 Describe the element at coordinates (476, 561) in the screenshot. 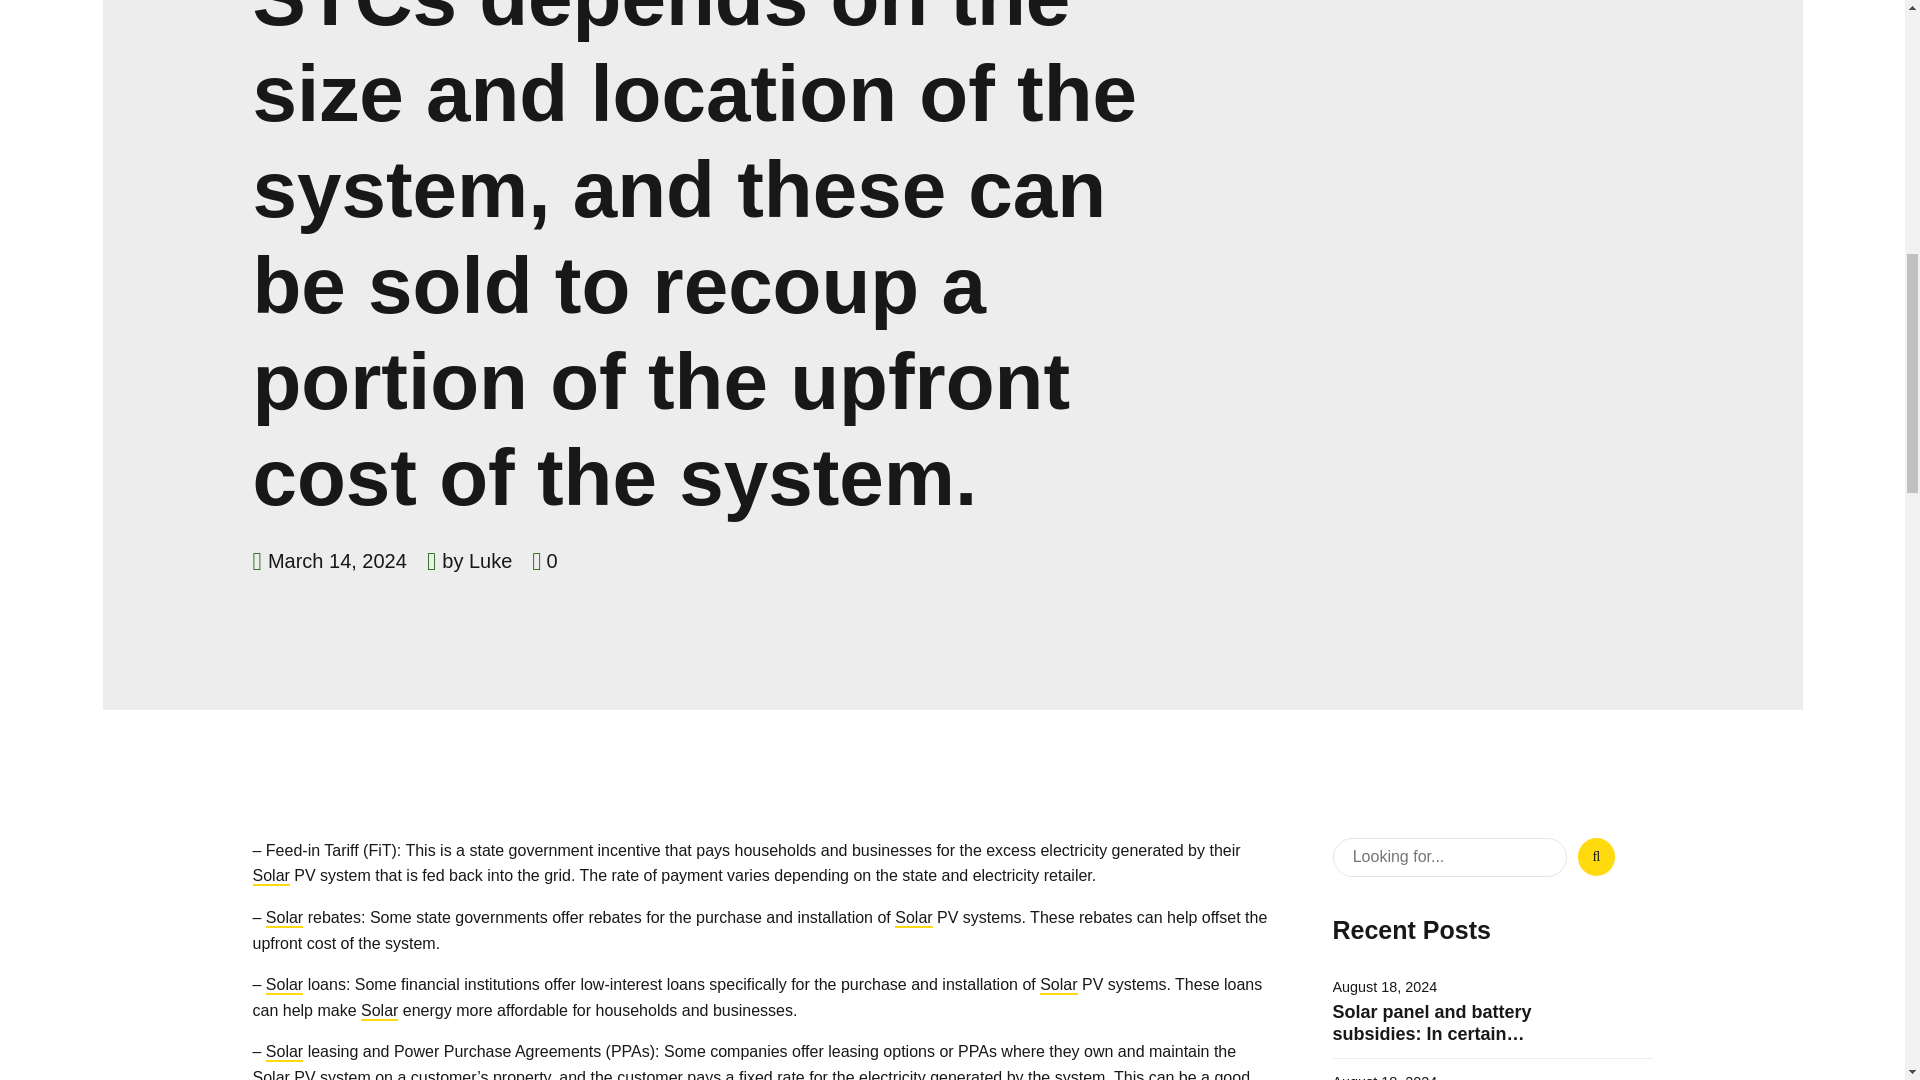

I see `by Luke` at that location.